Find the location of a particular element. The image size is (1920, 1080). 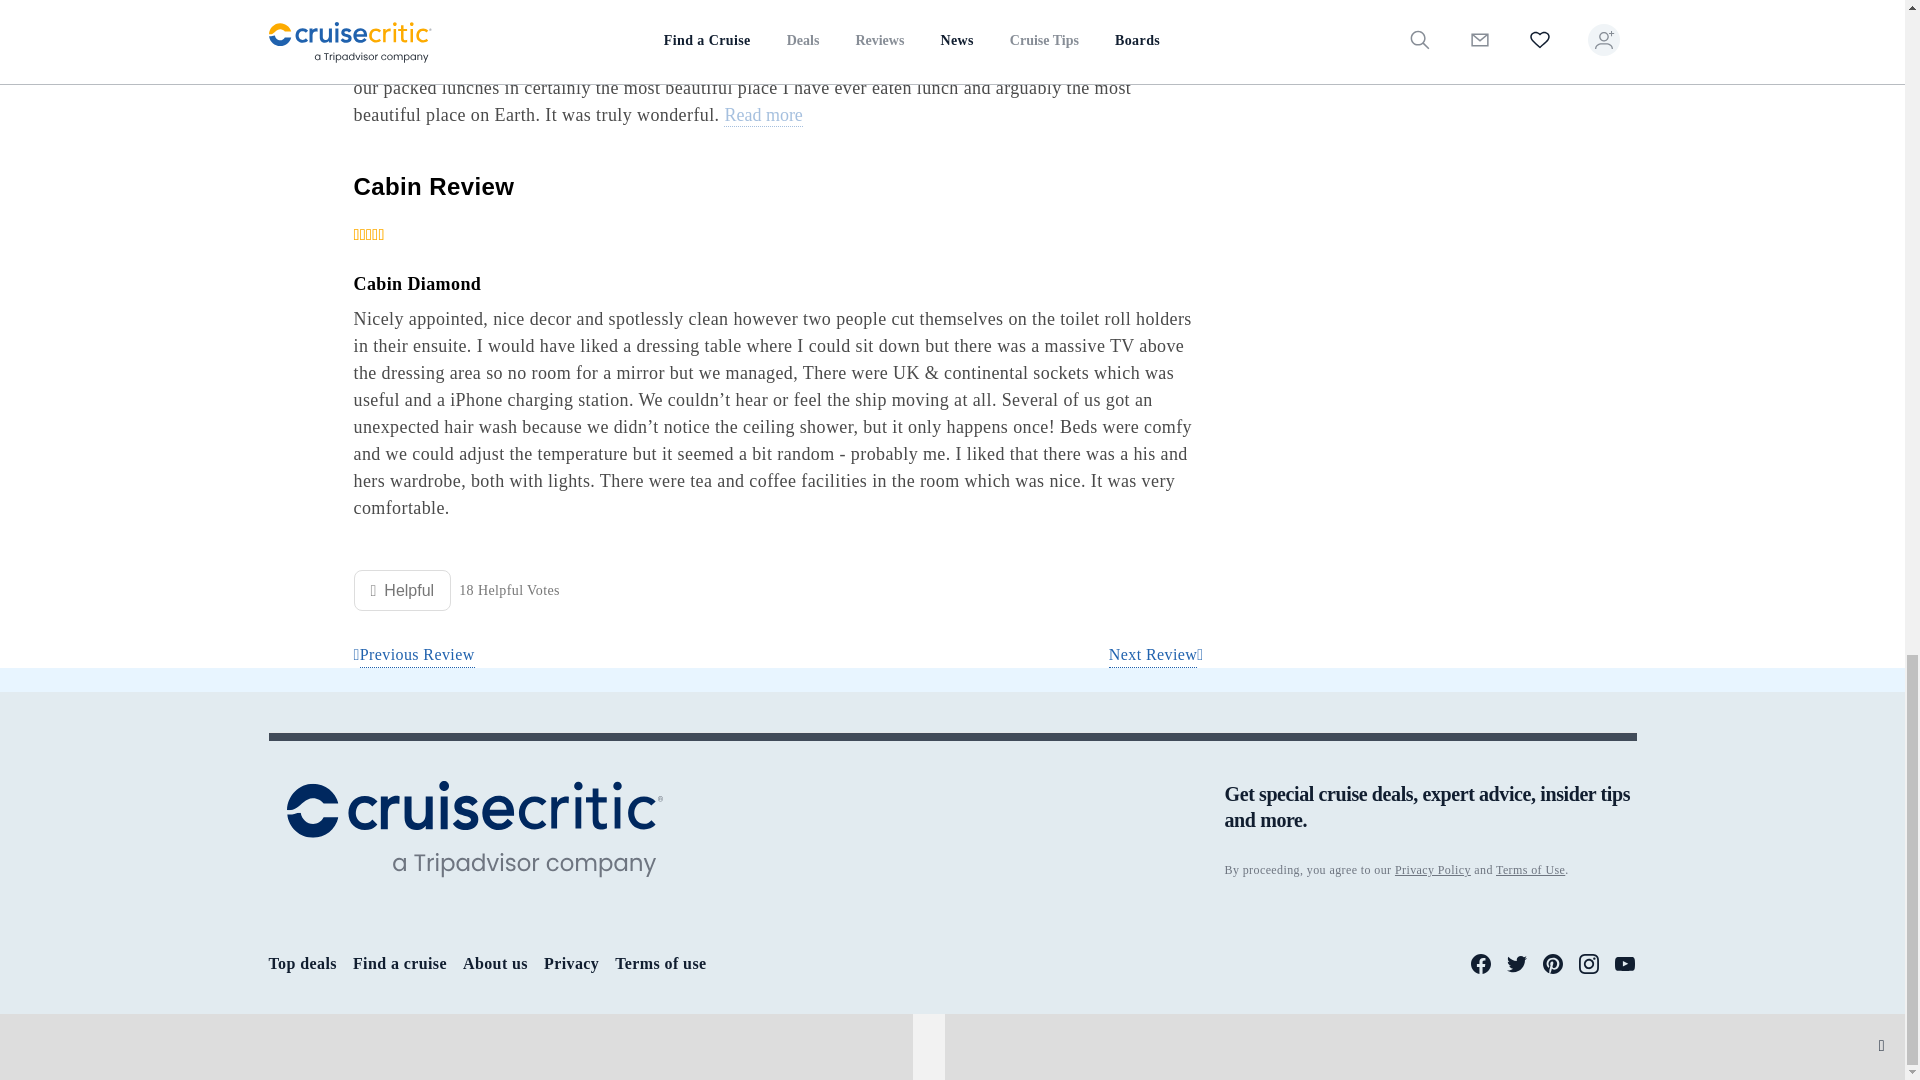

Read more is located at coordinates (762, 116).